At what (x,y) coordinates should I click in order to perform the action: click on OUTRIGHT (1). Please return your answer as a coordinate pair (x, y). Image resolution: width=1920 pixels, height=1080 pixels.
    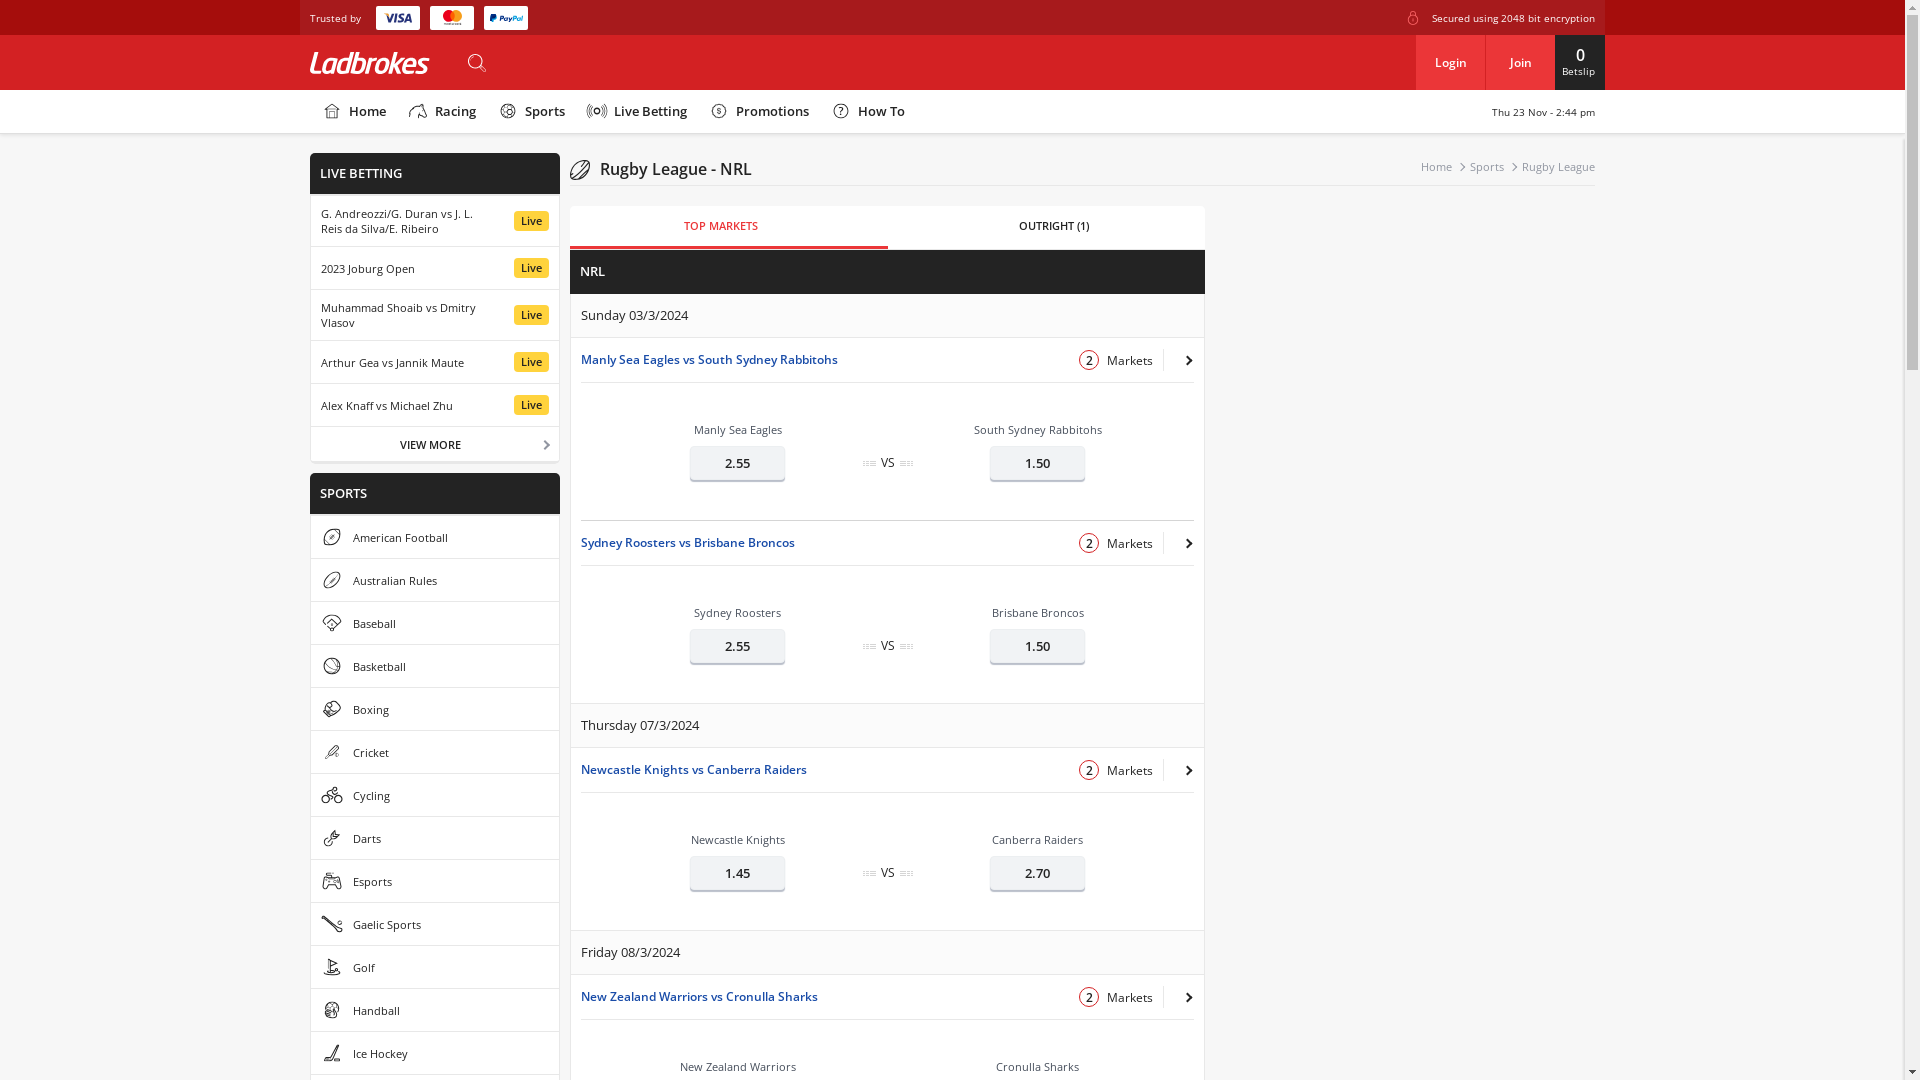
    Looking at the image, I should click on (1054, 228).